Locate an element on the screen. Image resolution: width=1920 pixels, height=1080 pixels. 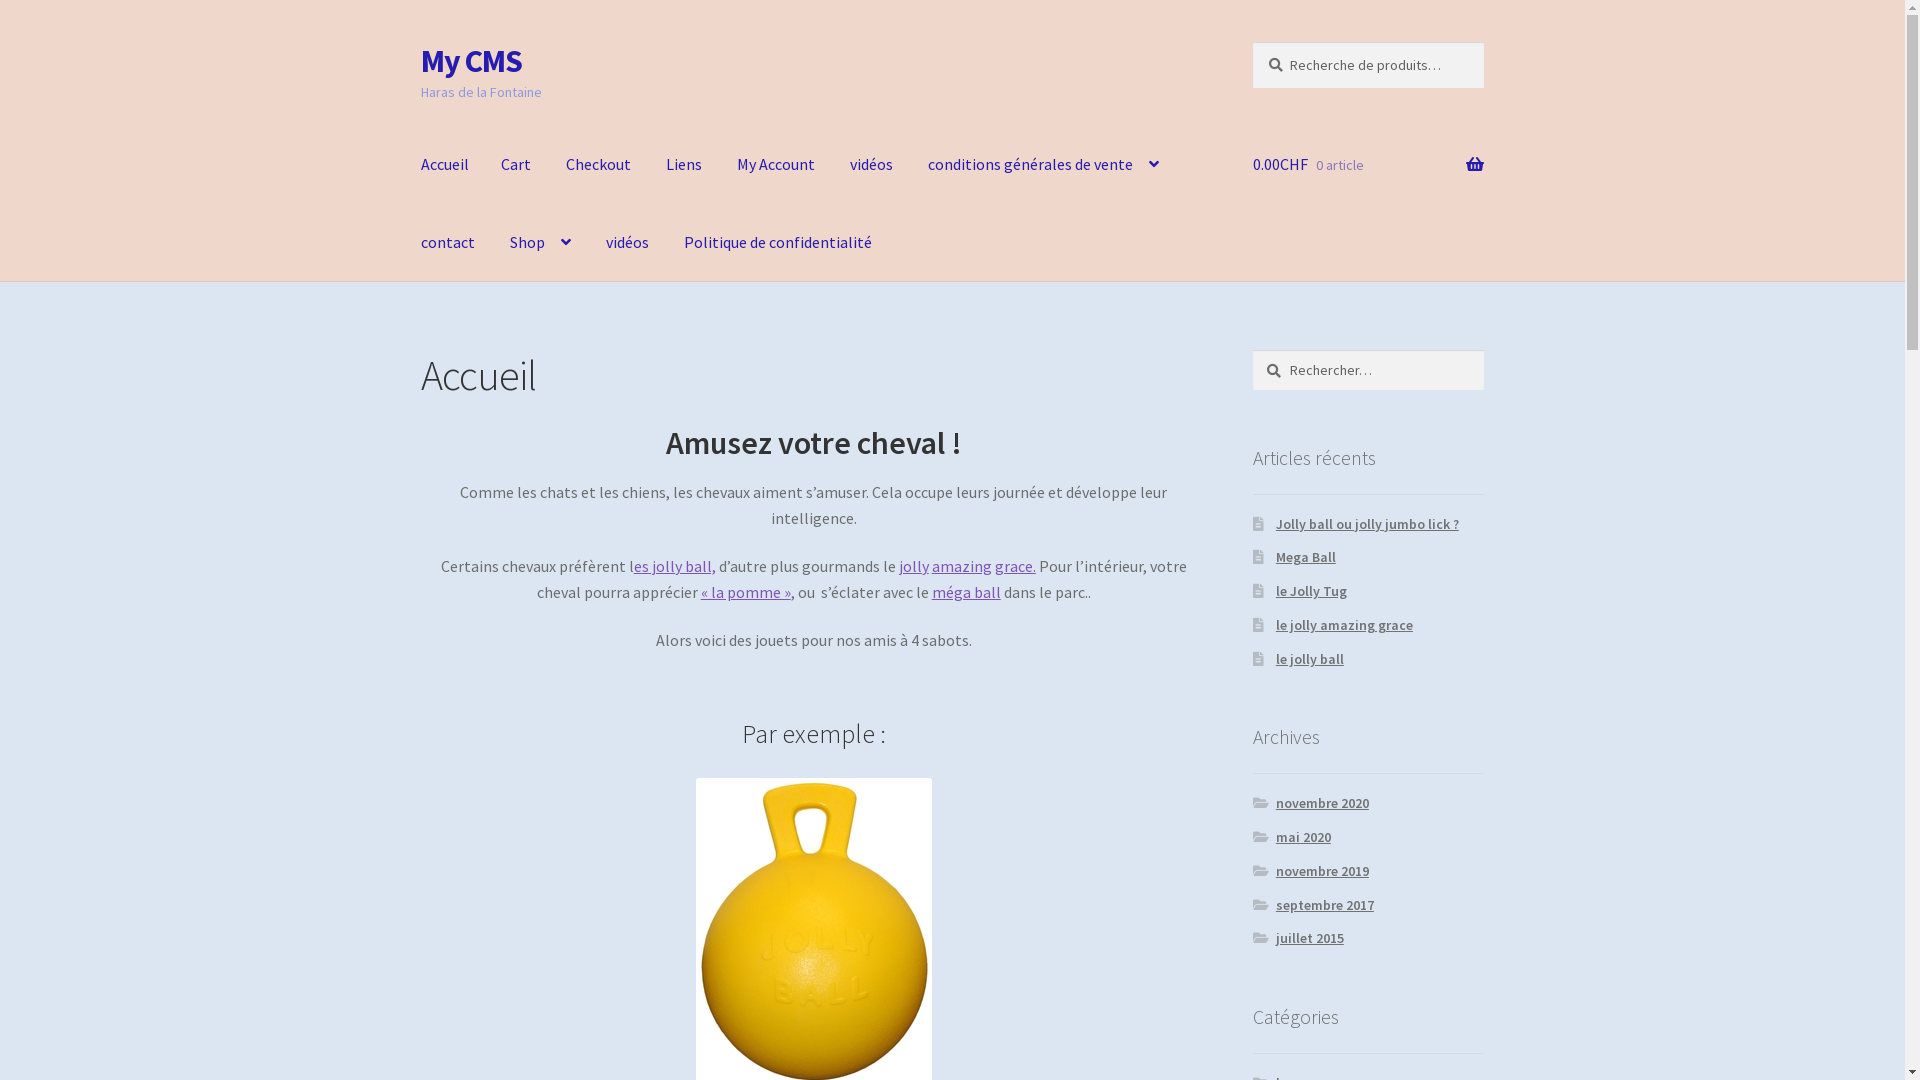
0.00CHF 0 article is located at coordinates (1368, 165).